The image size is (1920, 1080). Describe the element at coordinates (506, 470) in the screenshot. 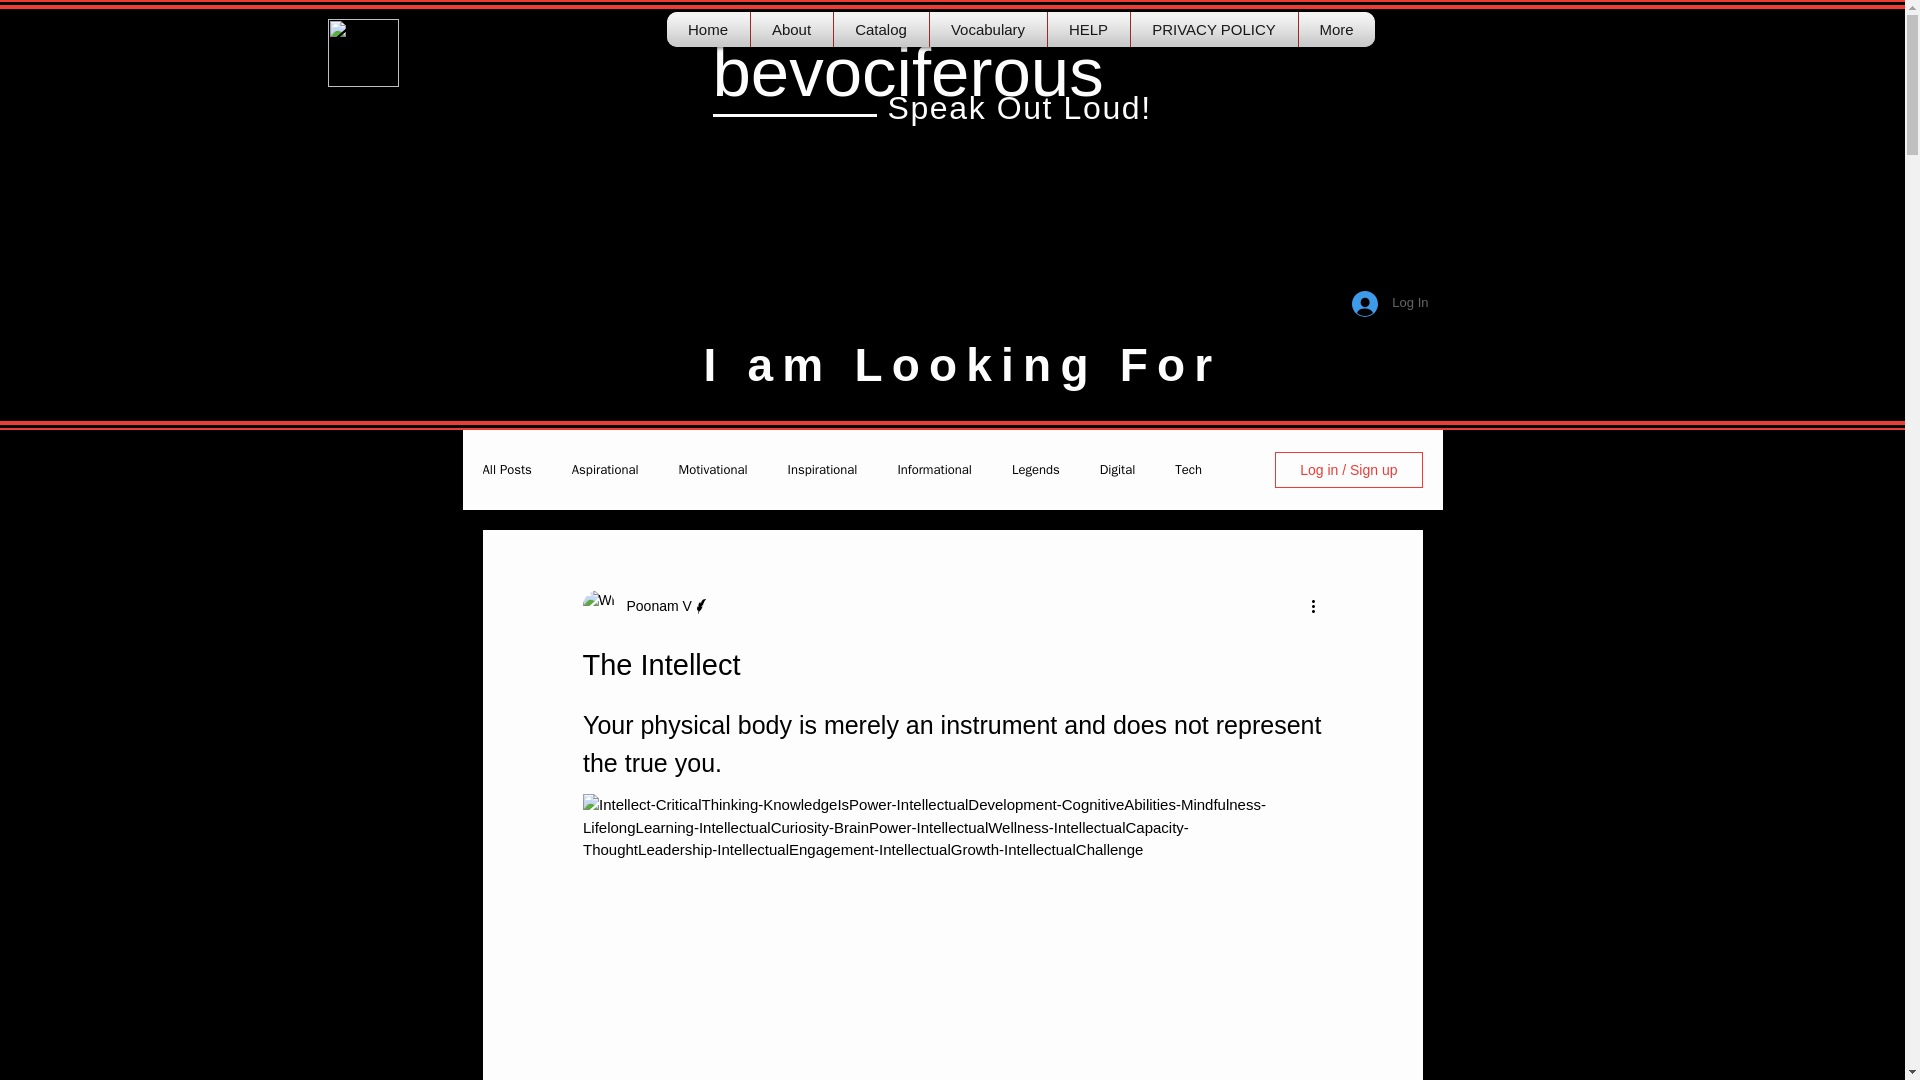

I see `All Posts` at that location.